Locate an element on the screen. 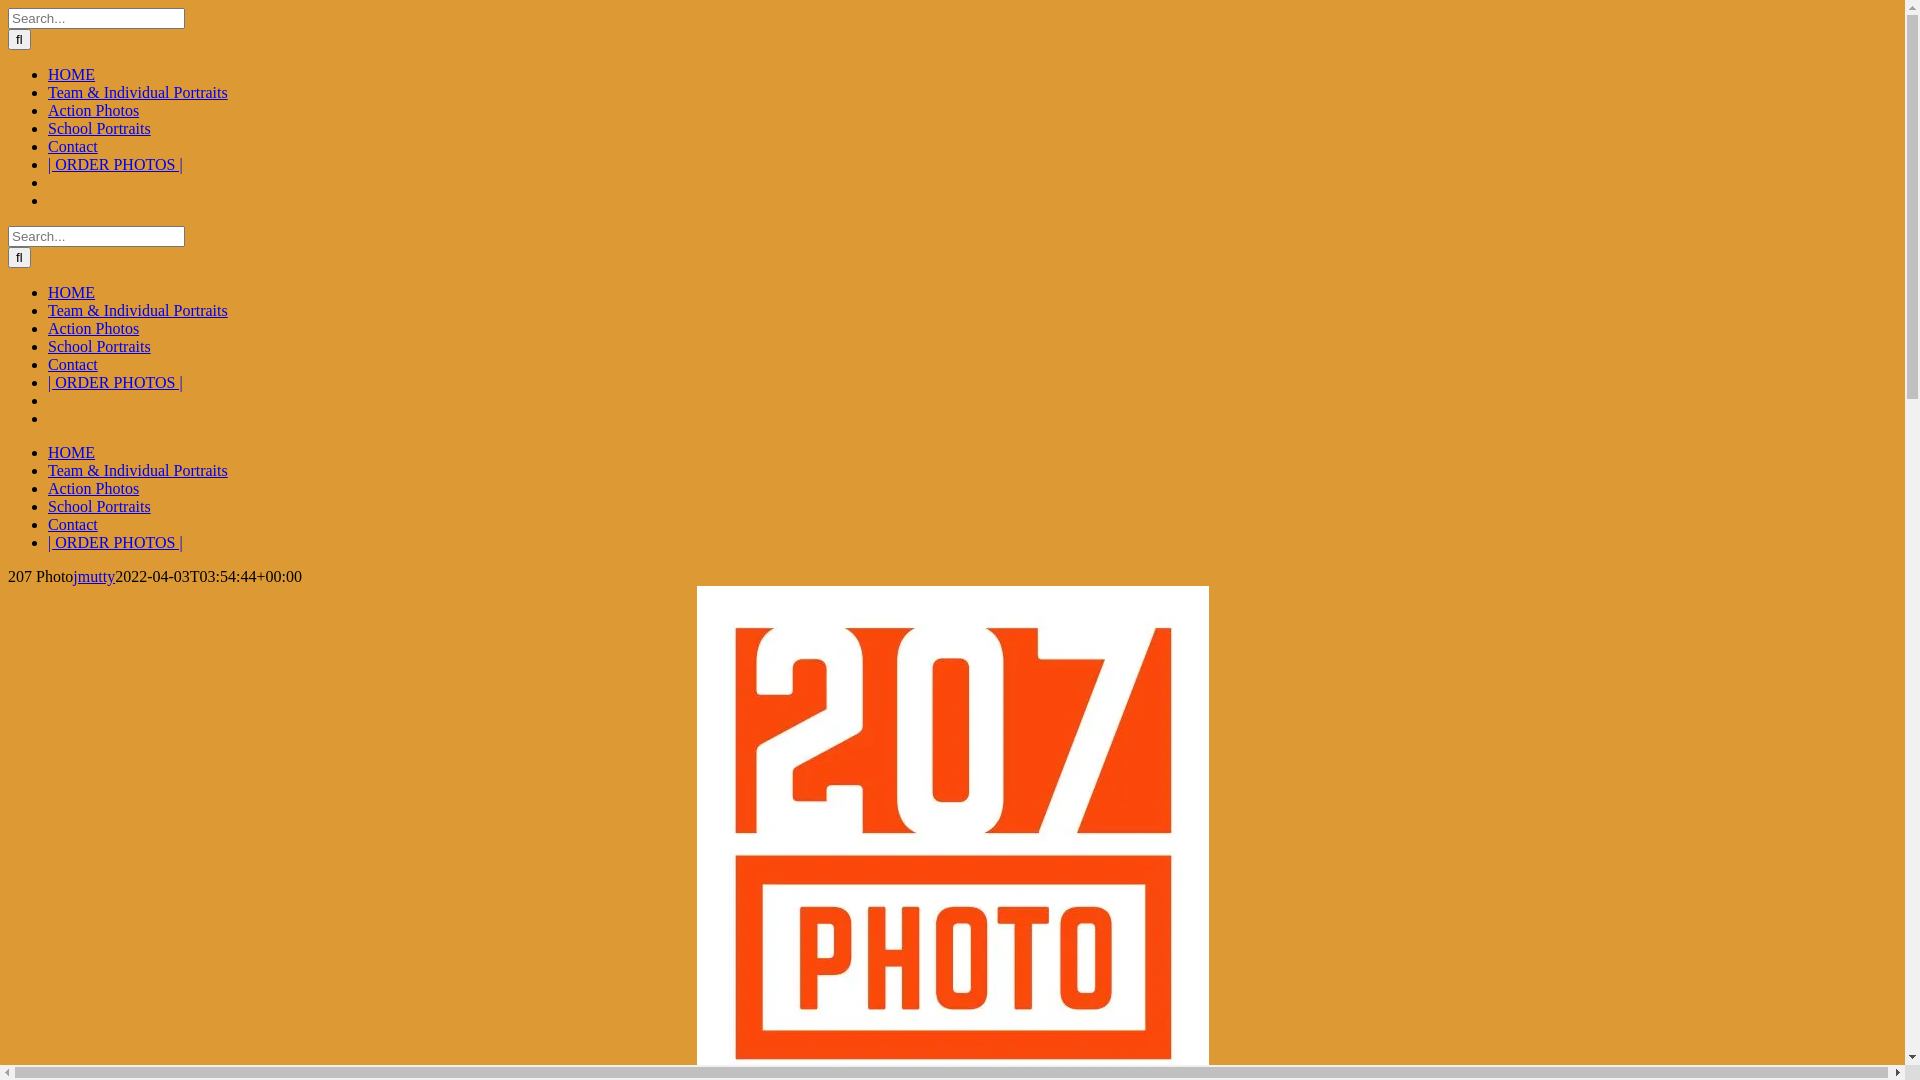  Action Photos is located at coordinates (94, 110).